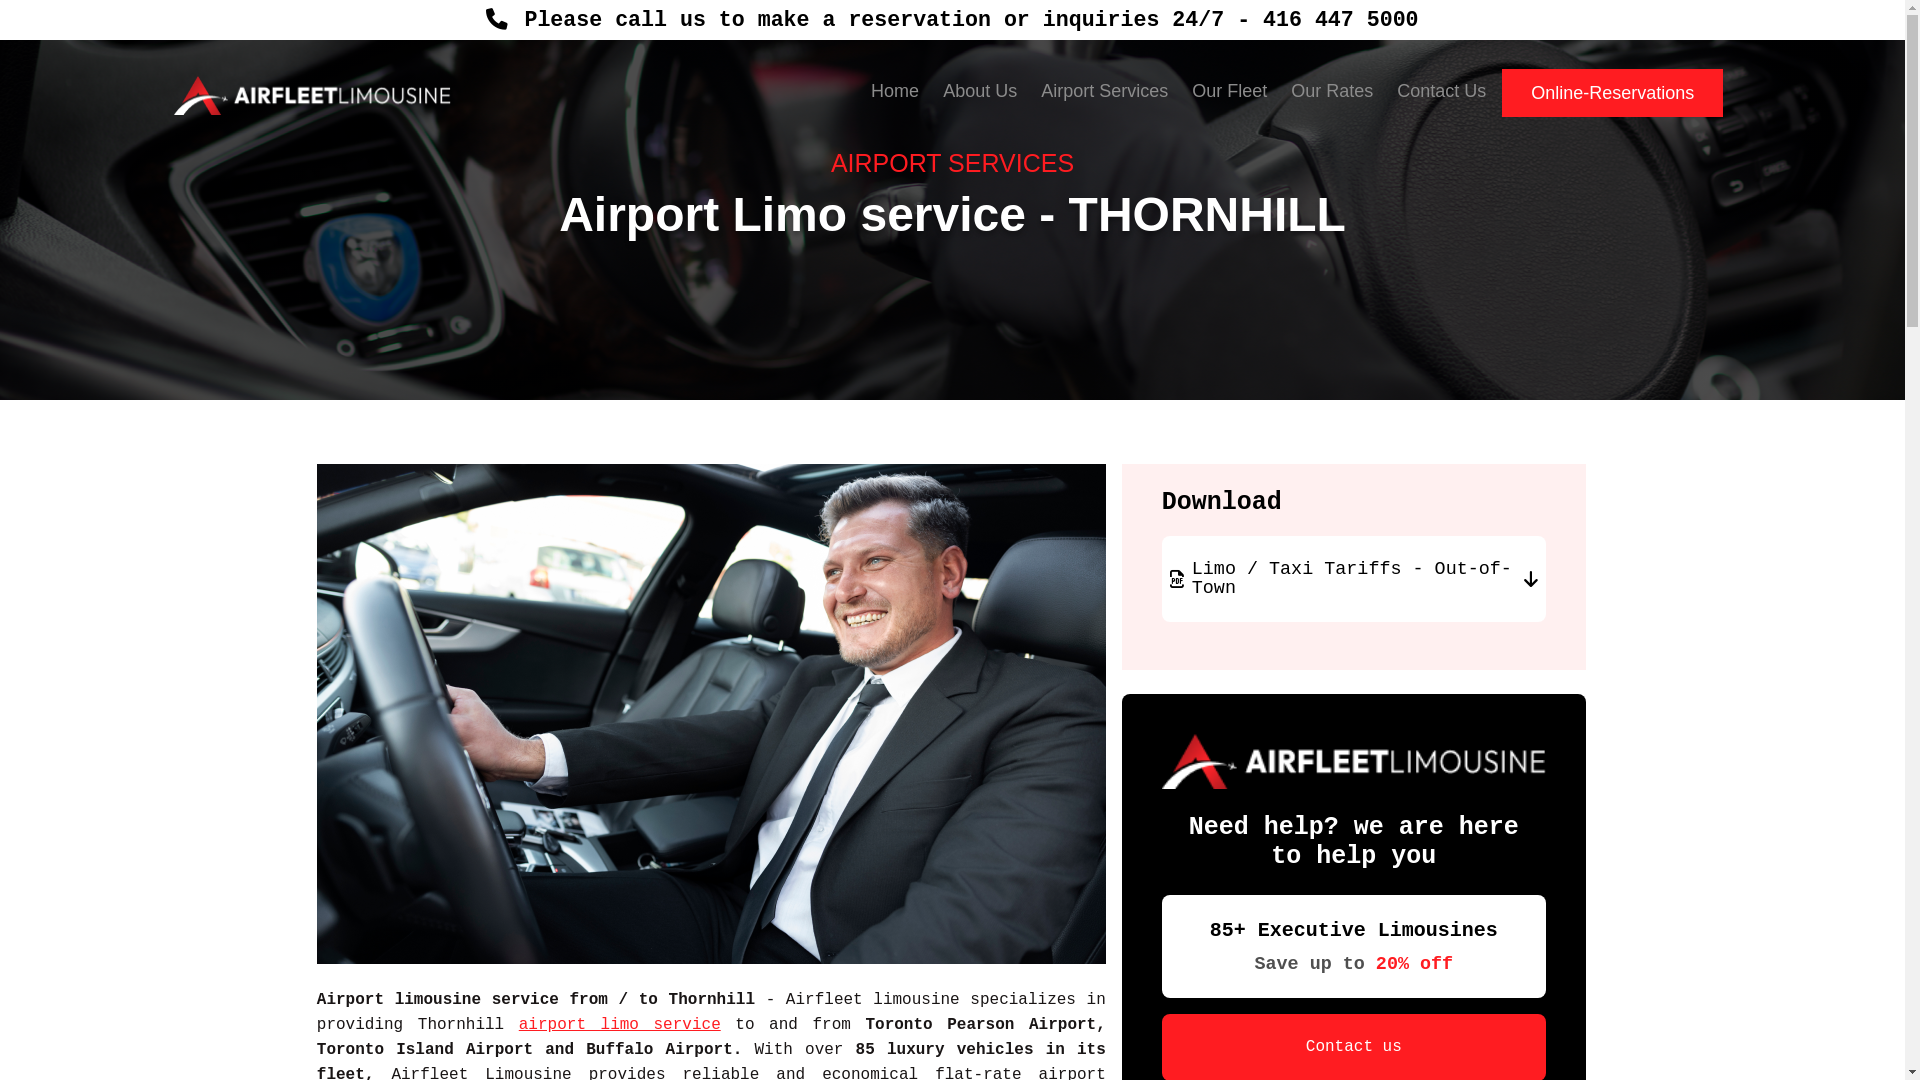  Describe the element at coordinates (1354, 579) in the screenshot. I see `Limo / Taxi Tariffs - Out-of-Town` at that location.